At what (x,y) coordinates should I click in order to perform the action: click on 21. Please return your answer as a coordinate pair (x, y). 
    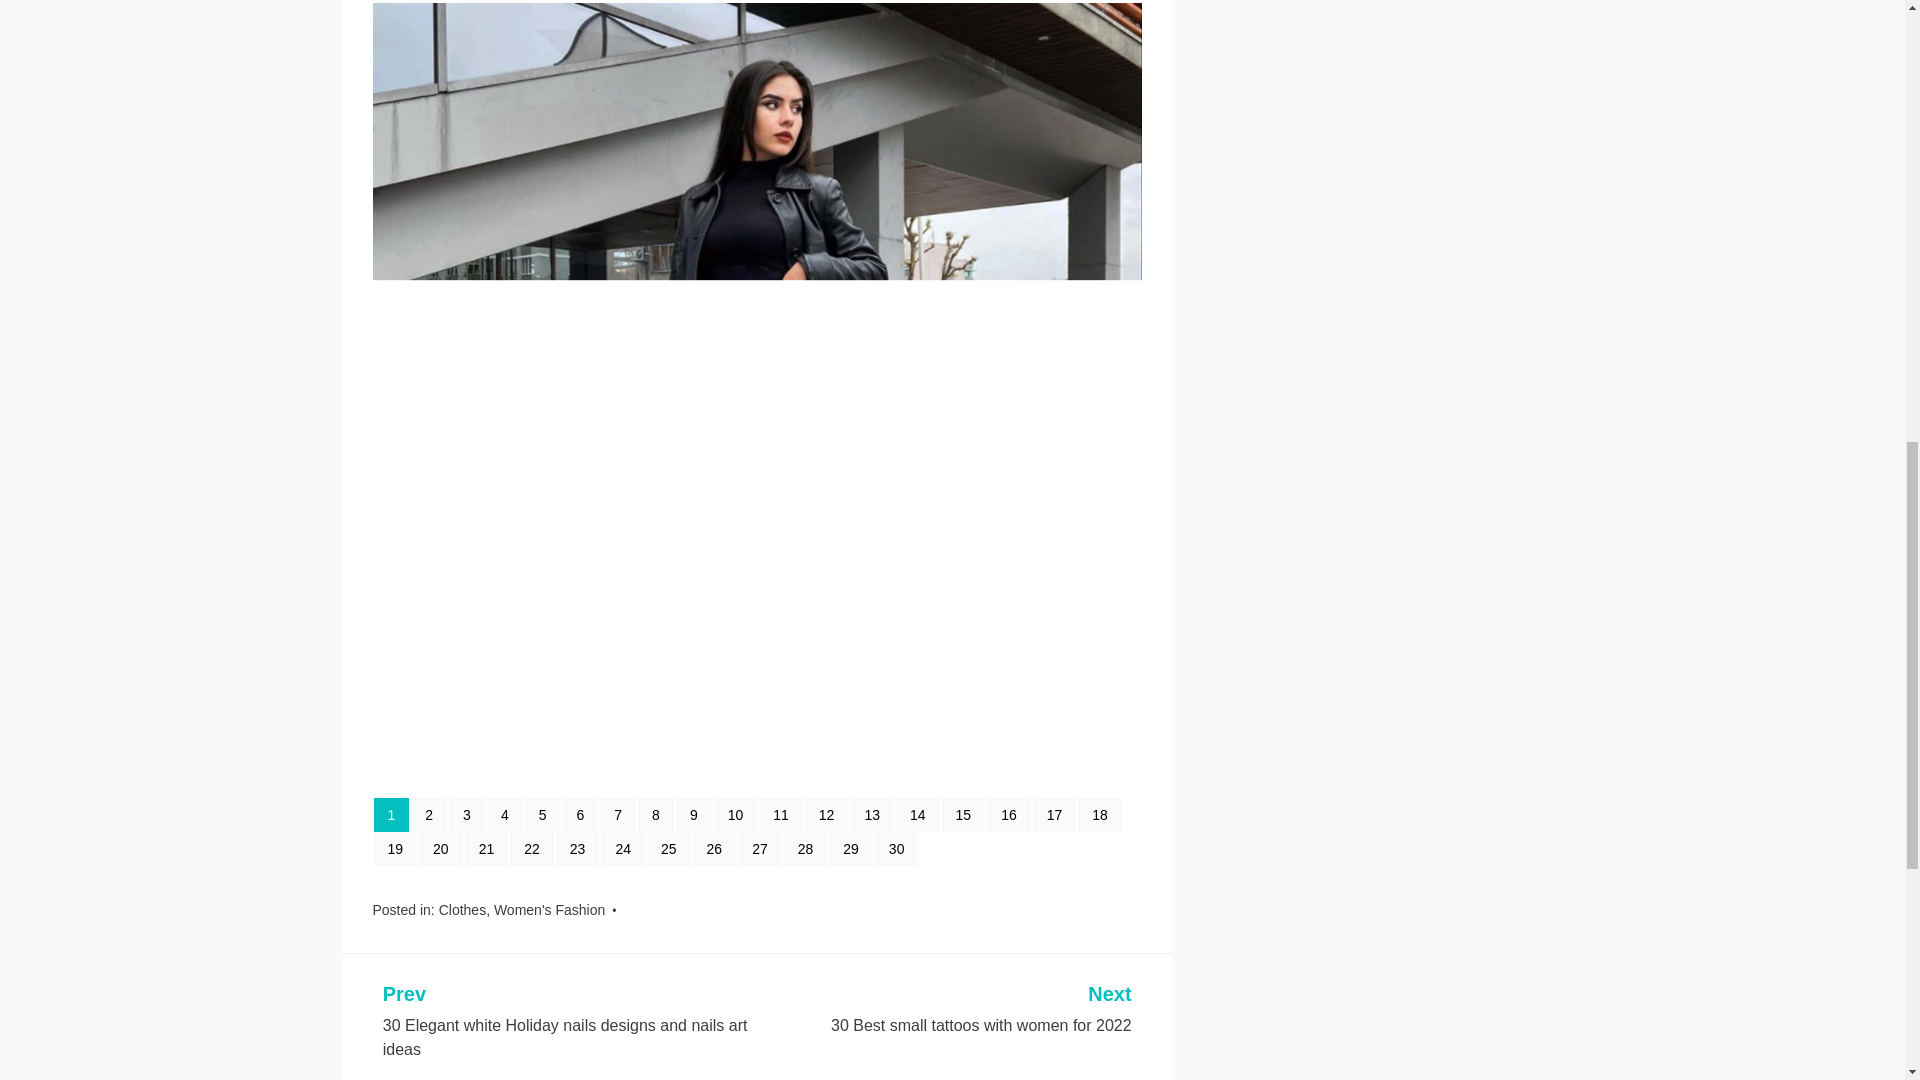
    Looking at the image, I should click on (486, 848).